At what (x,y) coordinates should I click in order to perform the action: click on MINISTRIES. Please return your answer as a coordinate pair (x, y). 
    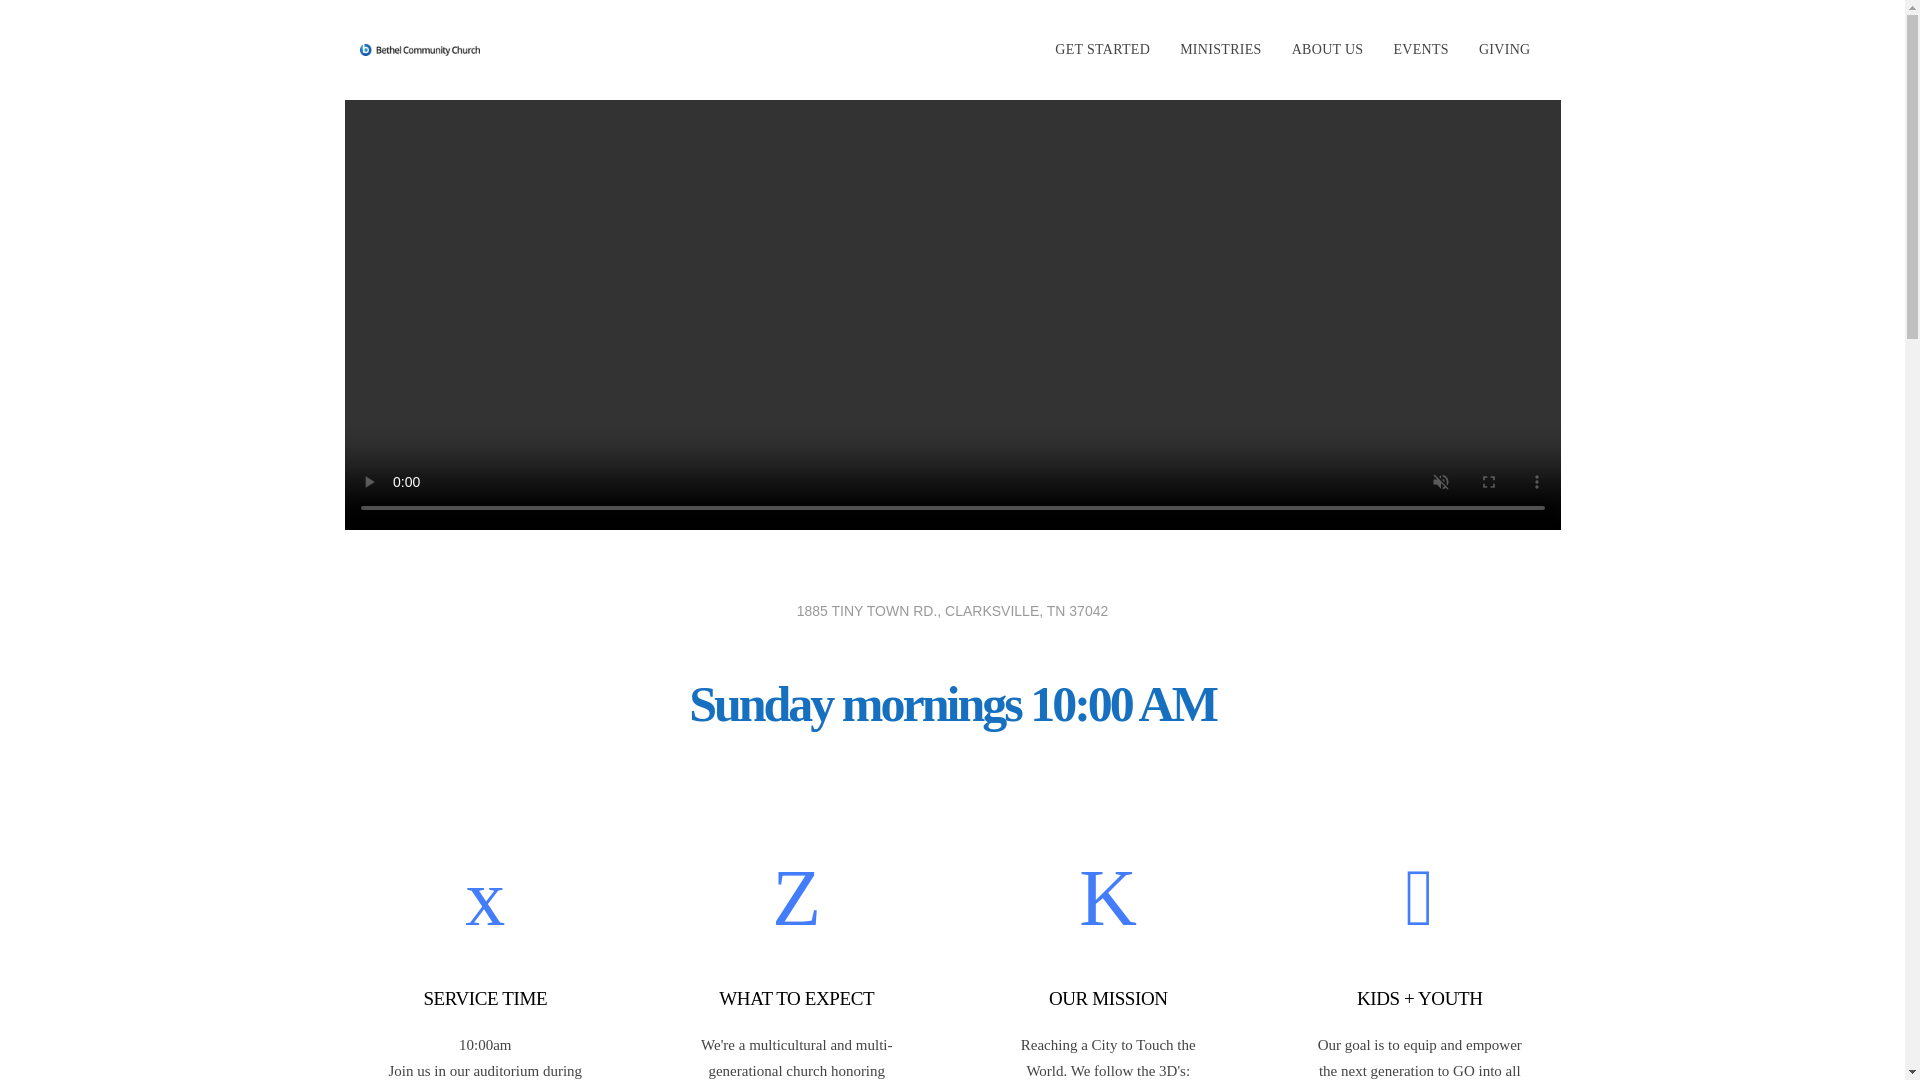
    Looking at the image, I should click on (1220, 50).